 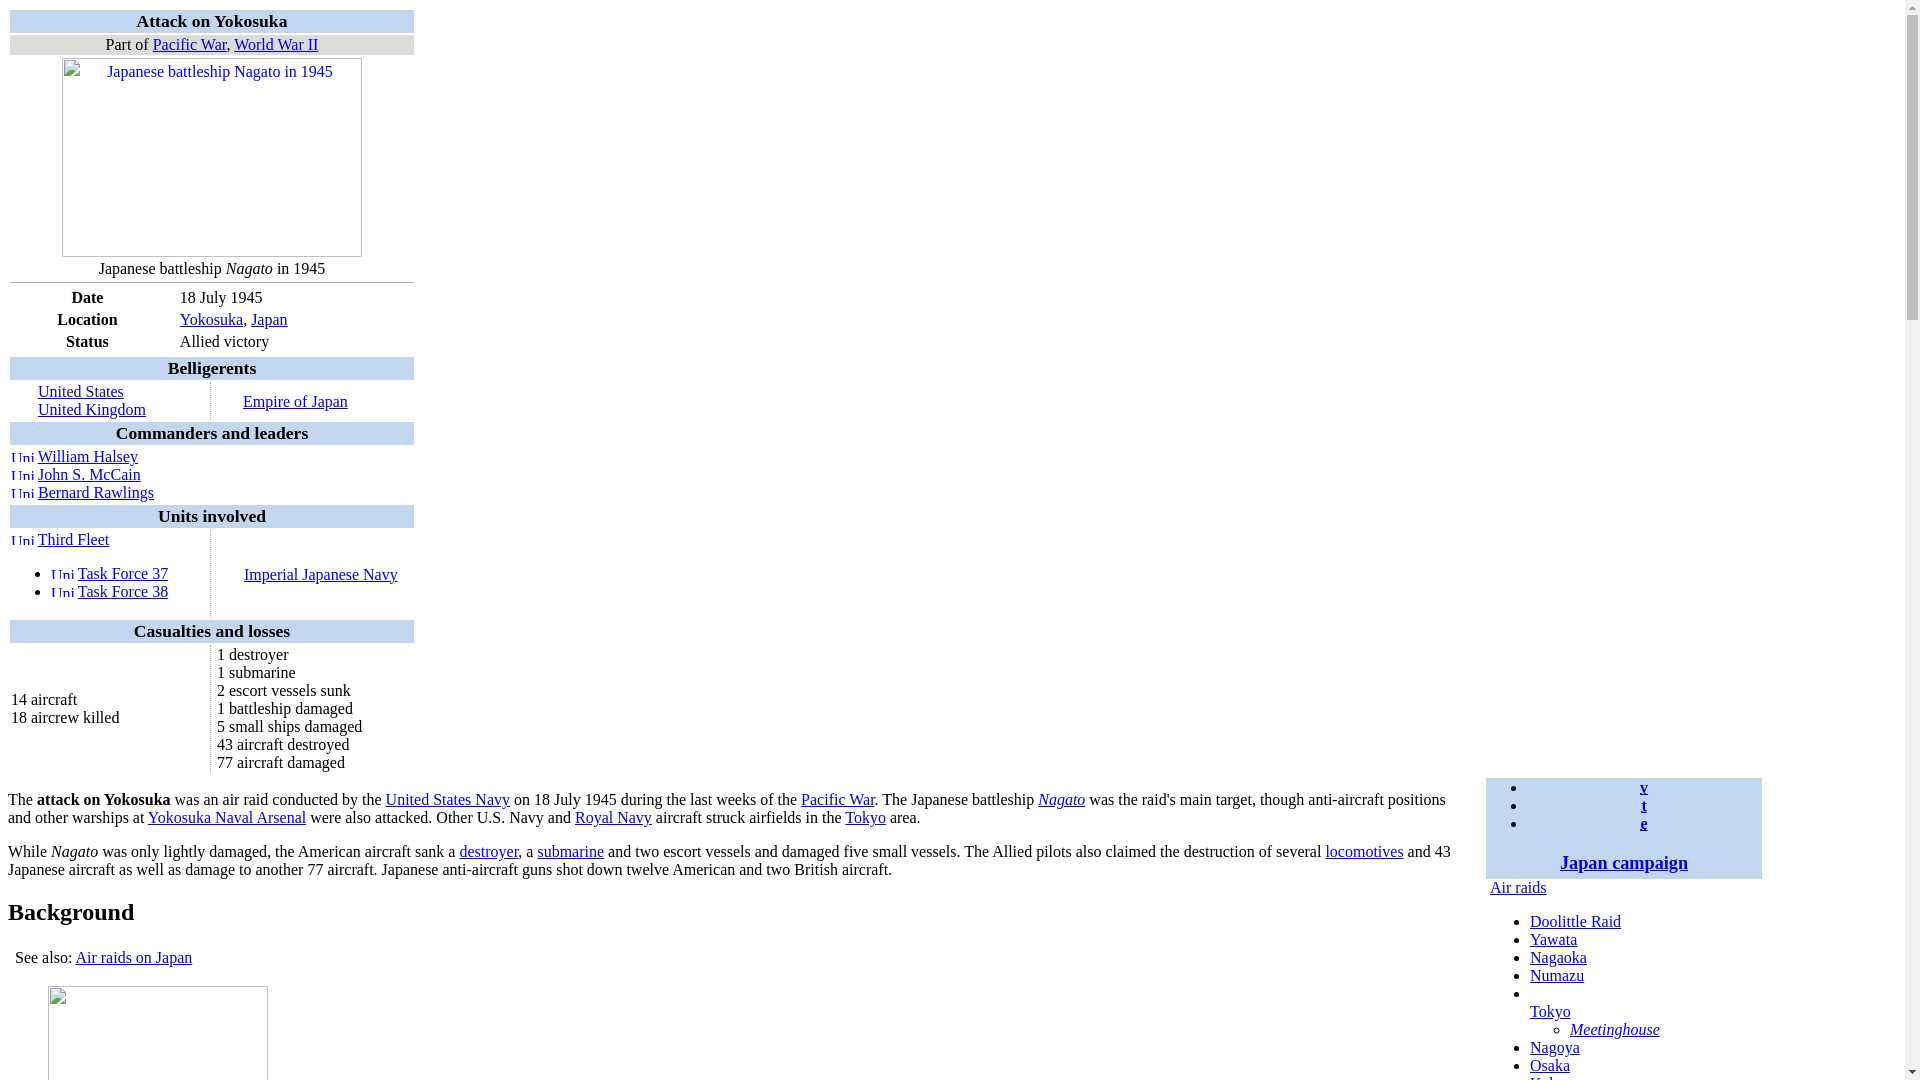 What do you see at coordinates (74, 539) in the screenshot?
I see `Third Fleet` at bounding box center [74, 539].